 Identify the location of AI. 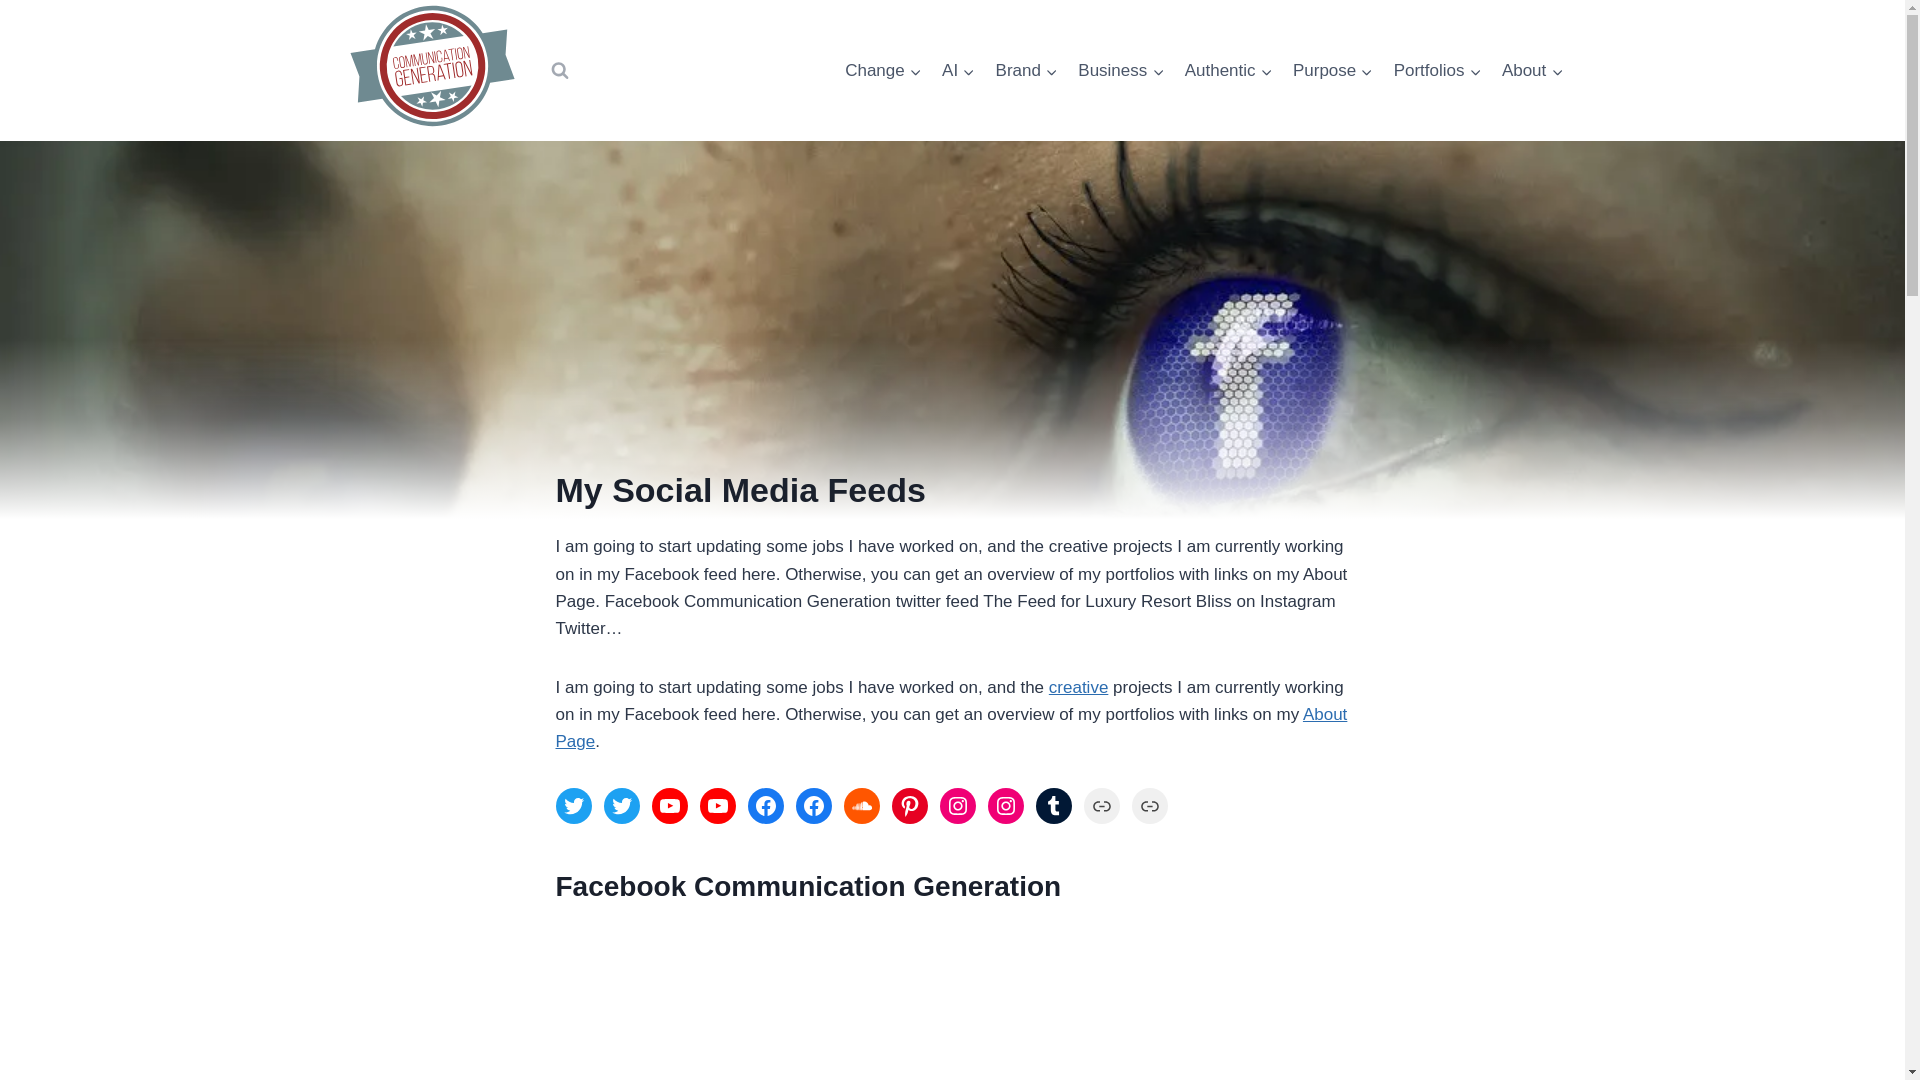
(958, 71).